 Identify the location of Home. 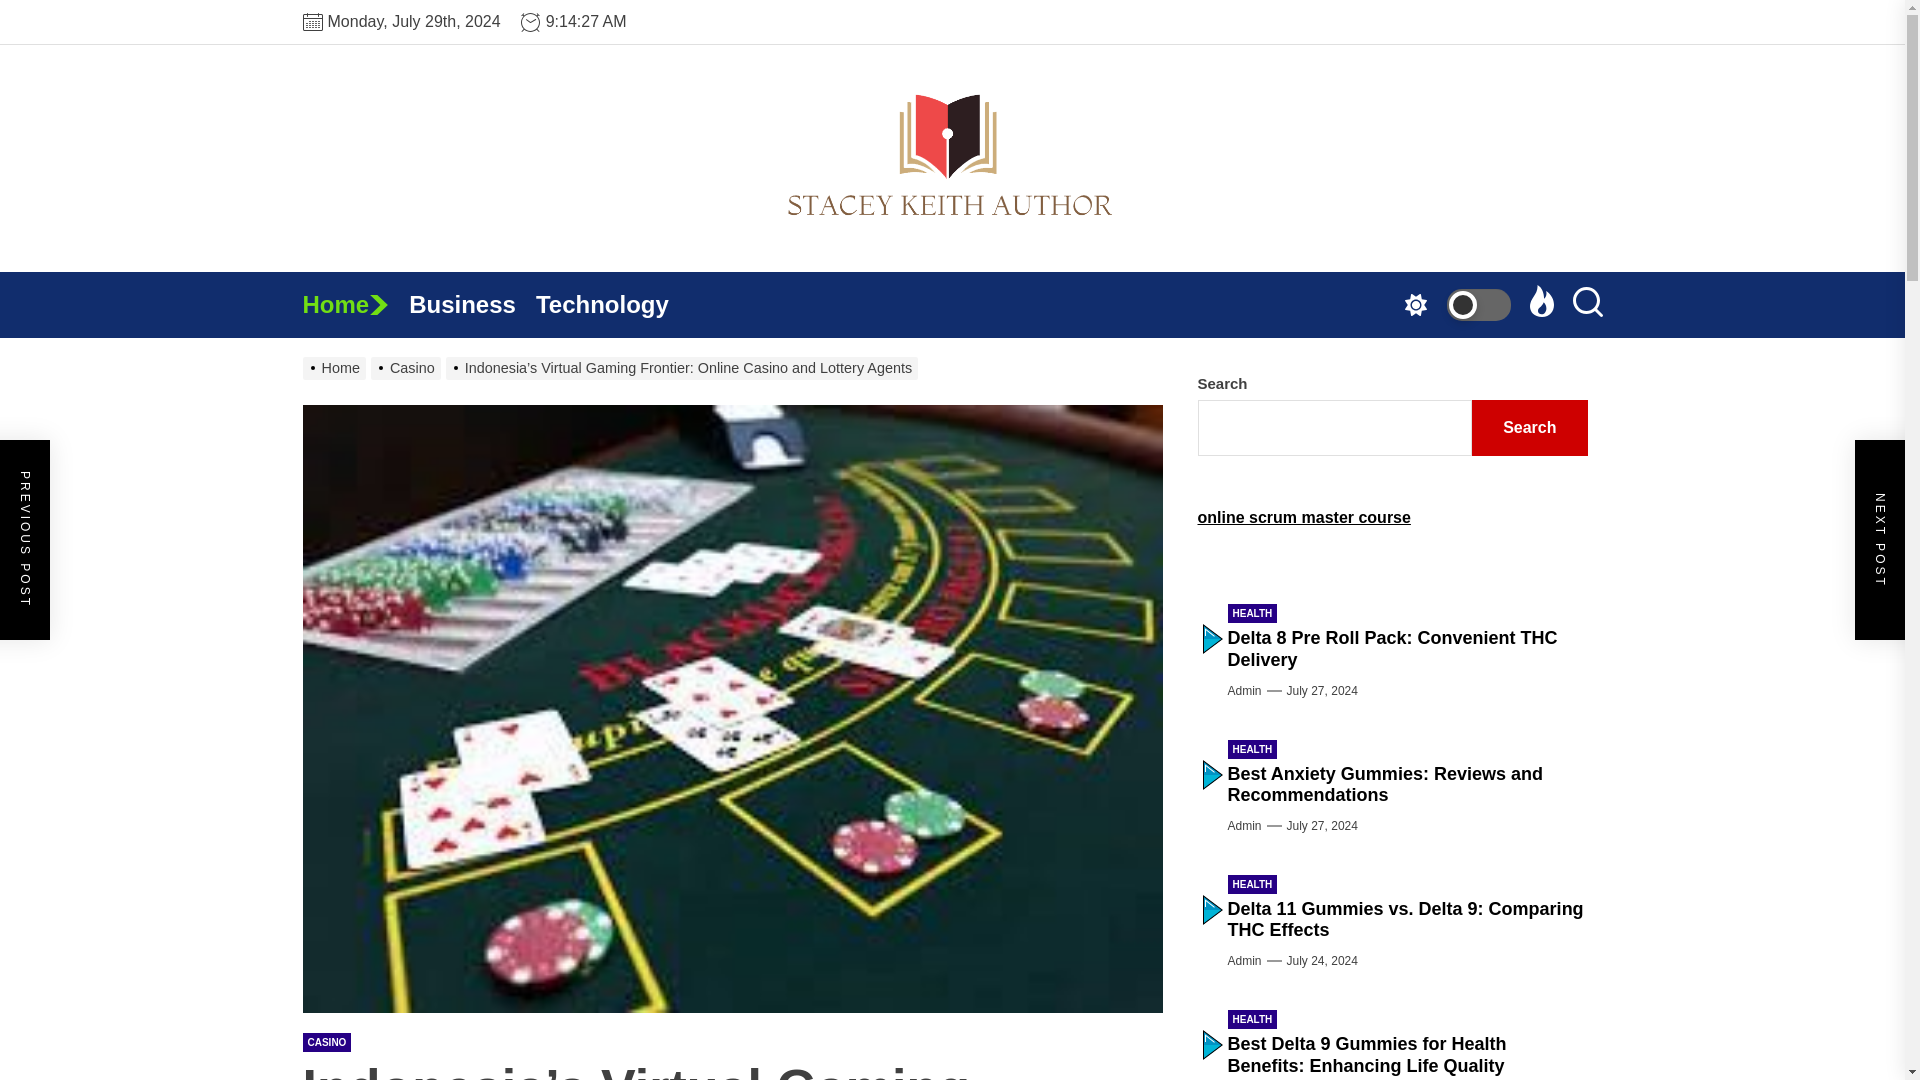
(354, 305).